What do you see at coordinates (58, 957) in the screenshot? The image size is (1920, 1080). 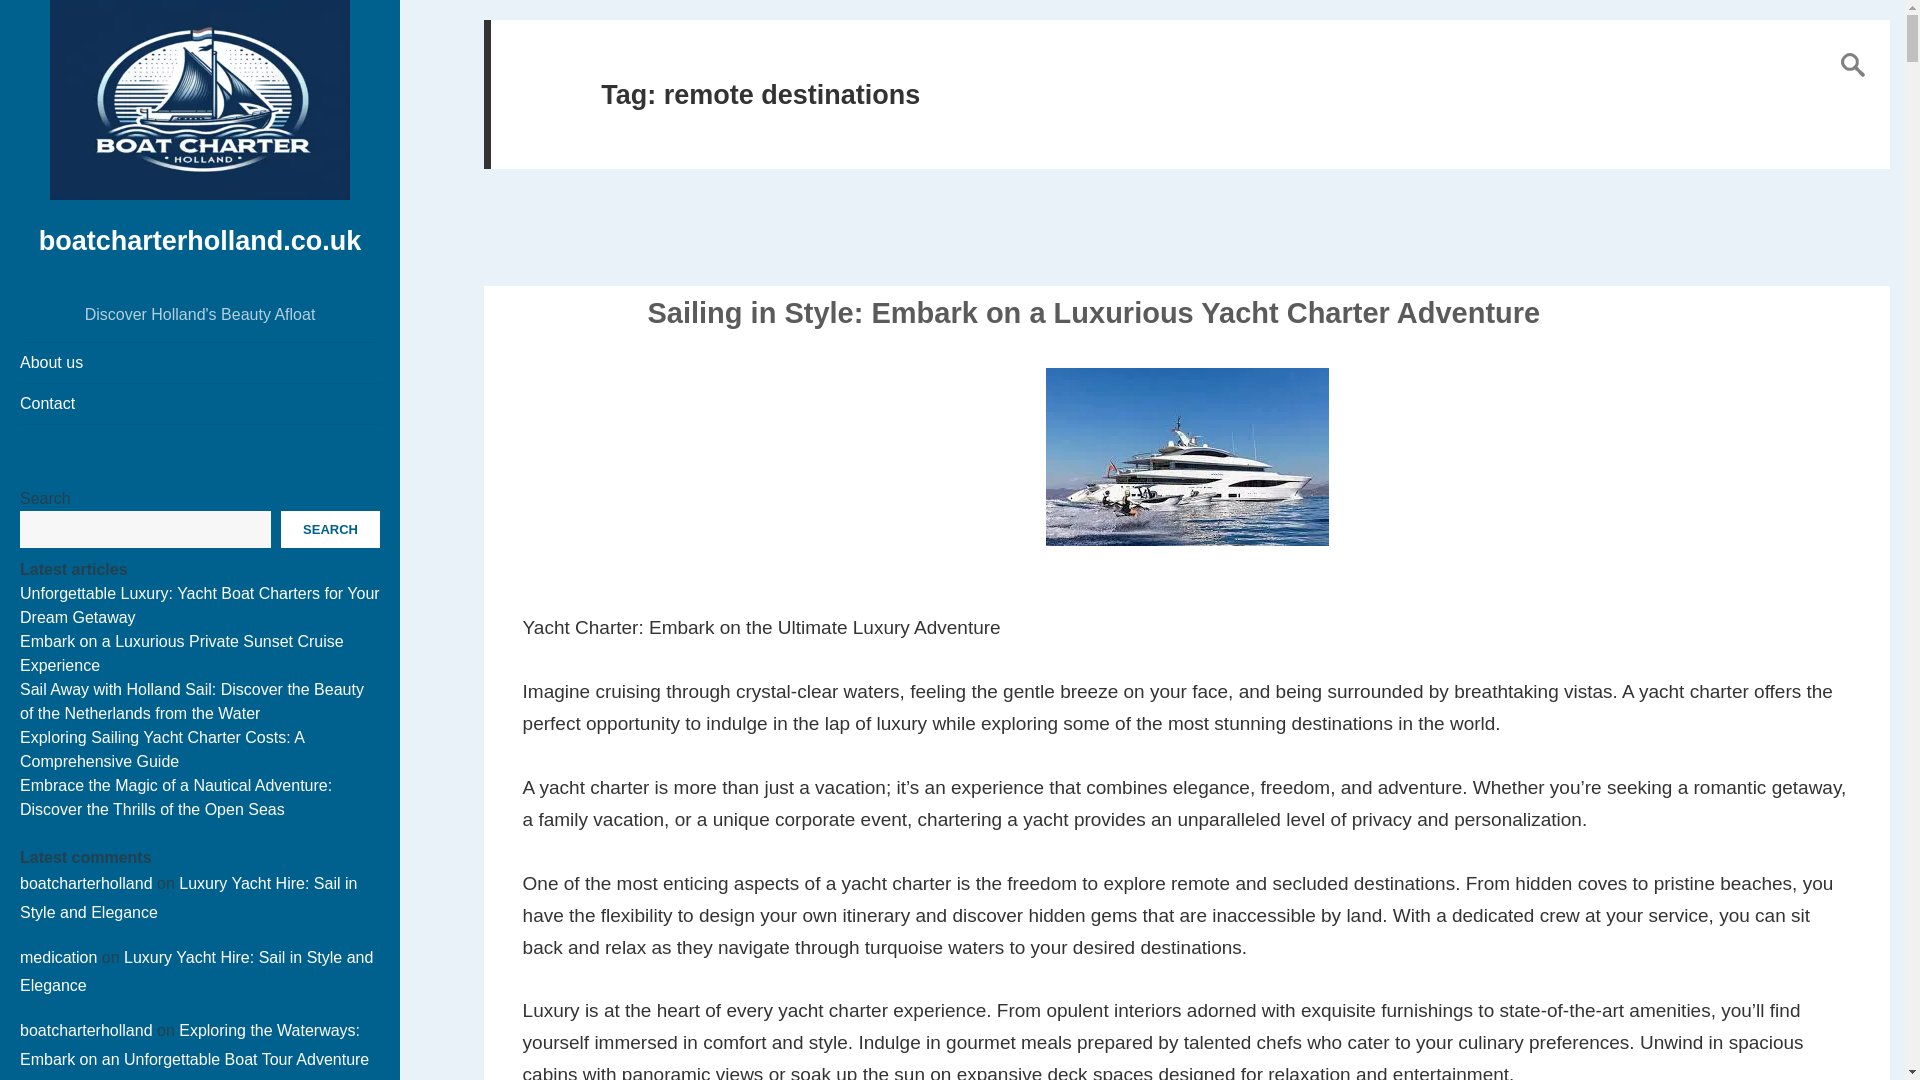 I see `medication` at bounding box center [58, 957].